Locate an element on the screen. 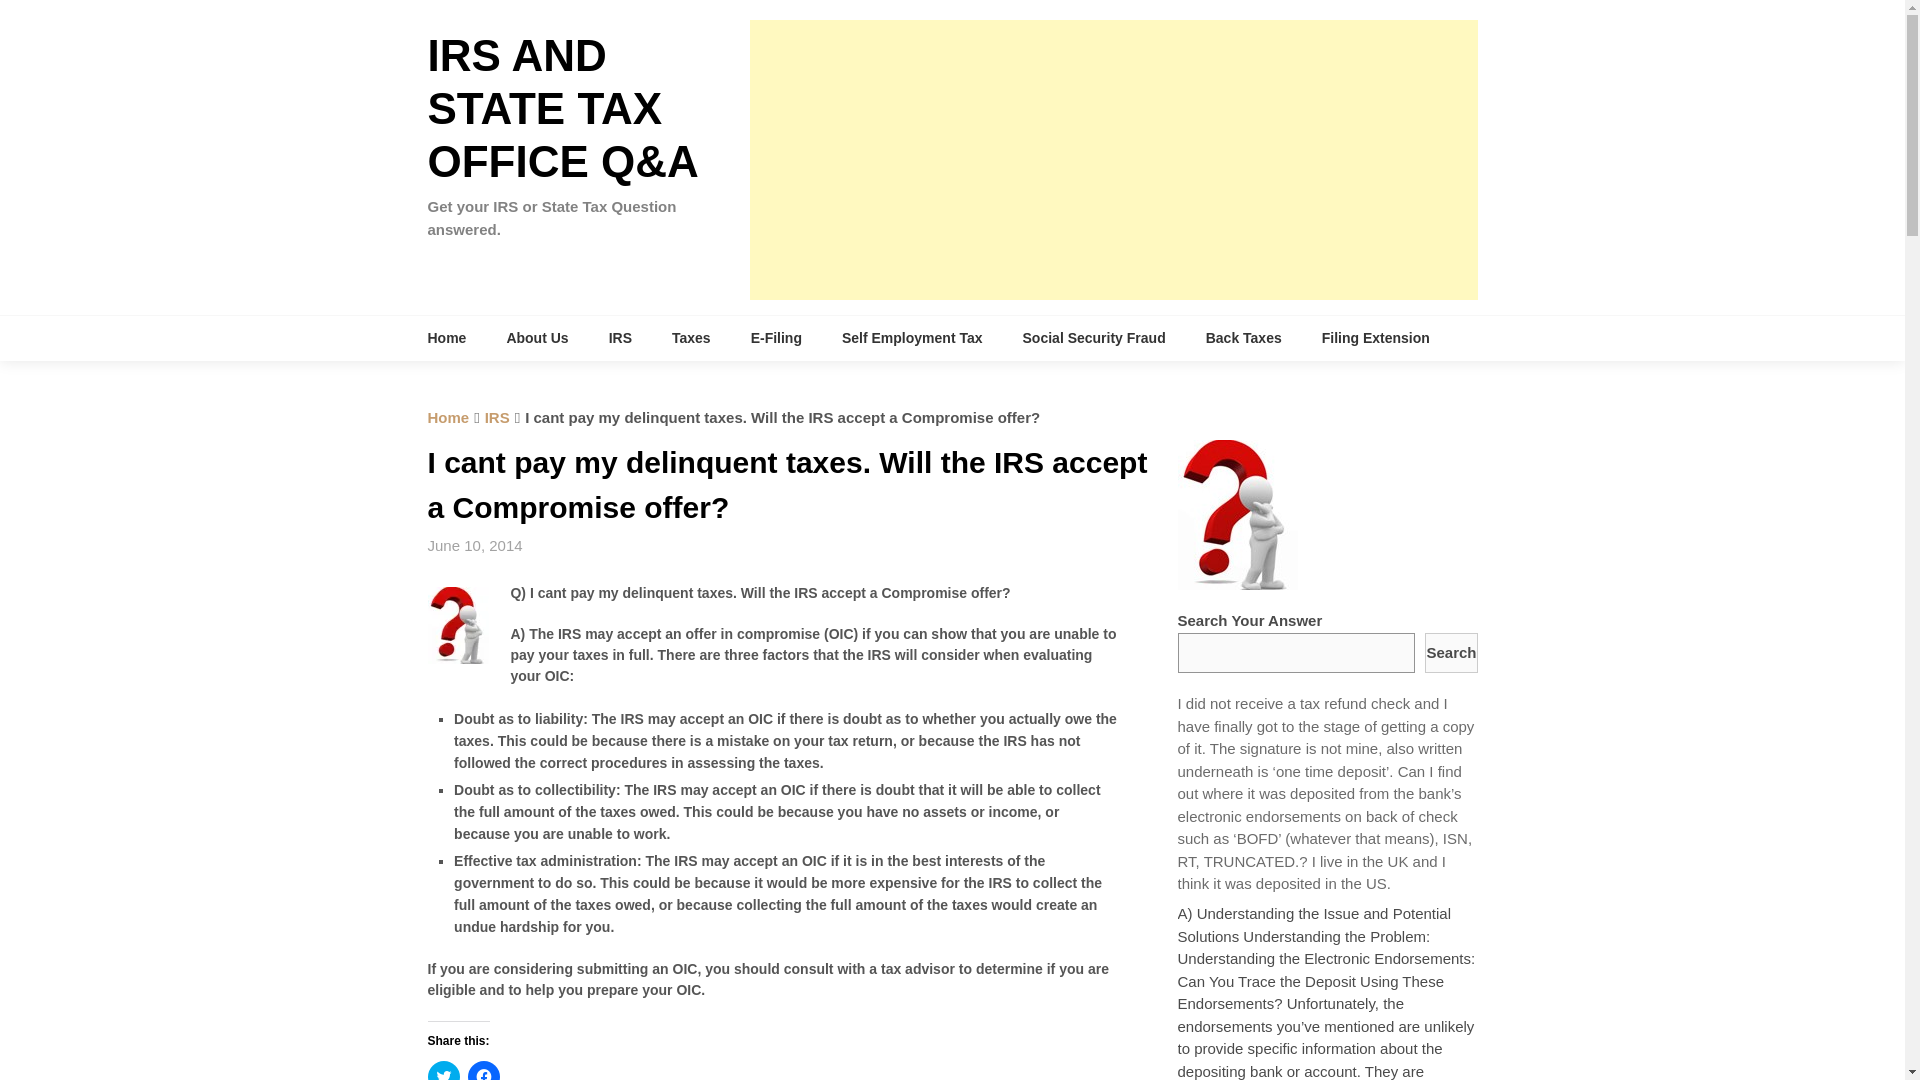  E-Filing is located at coordinates (776, 338).